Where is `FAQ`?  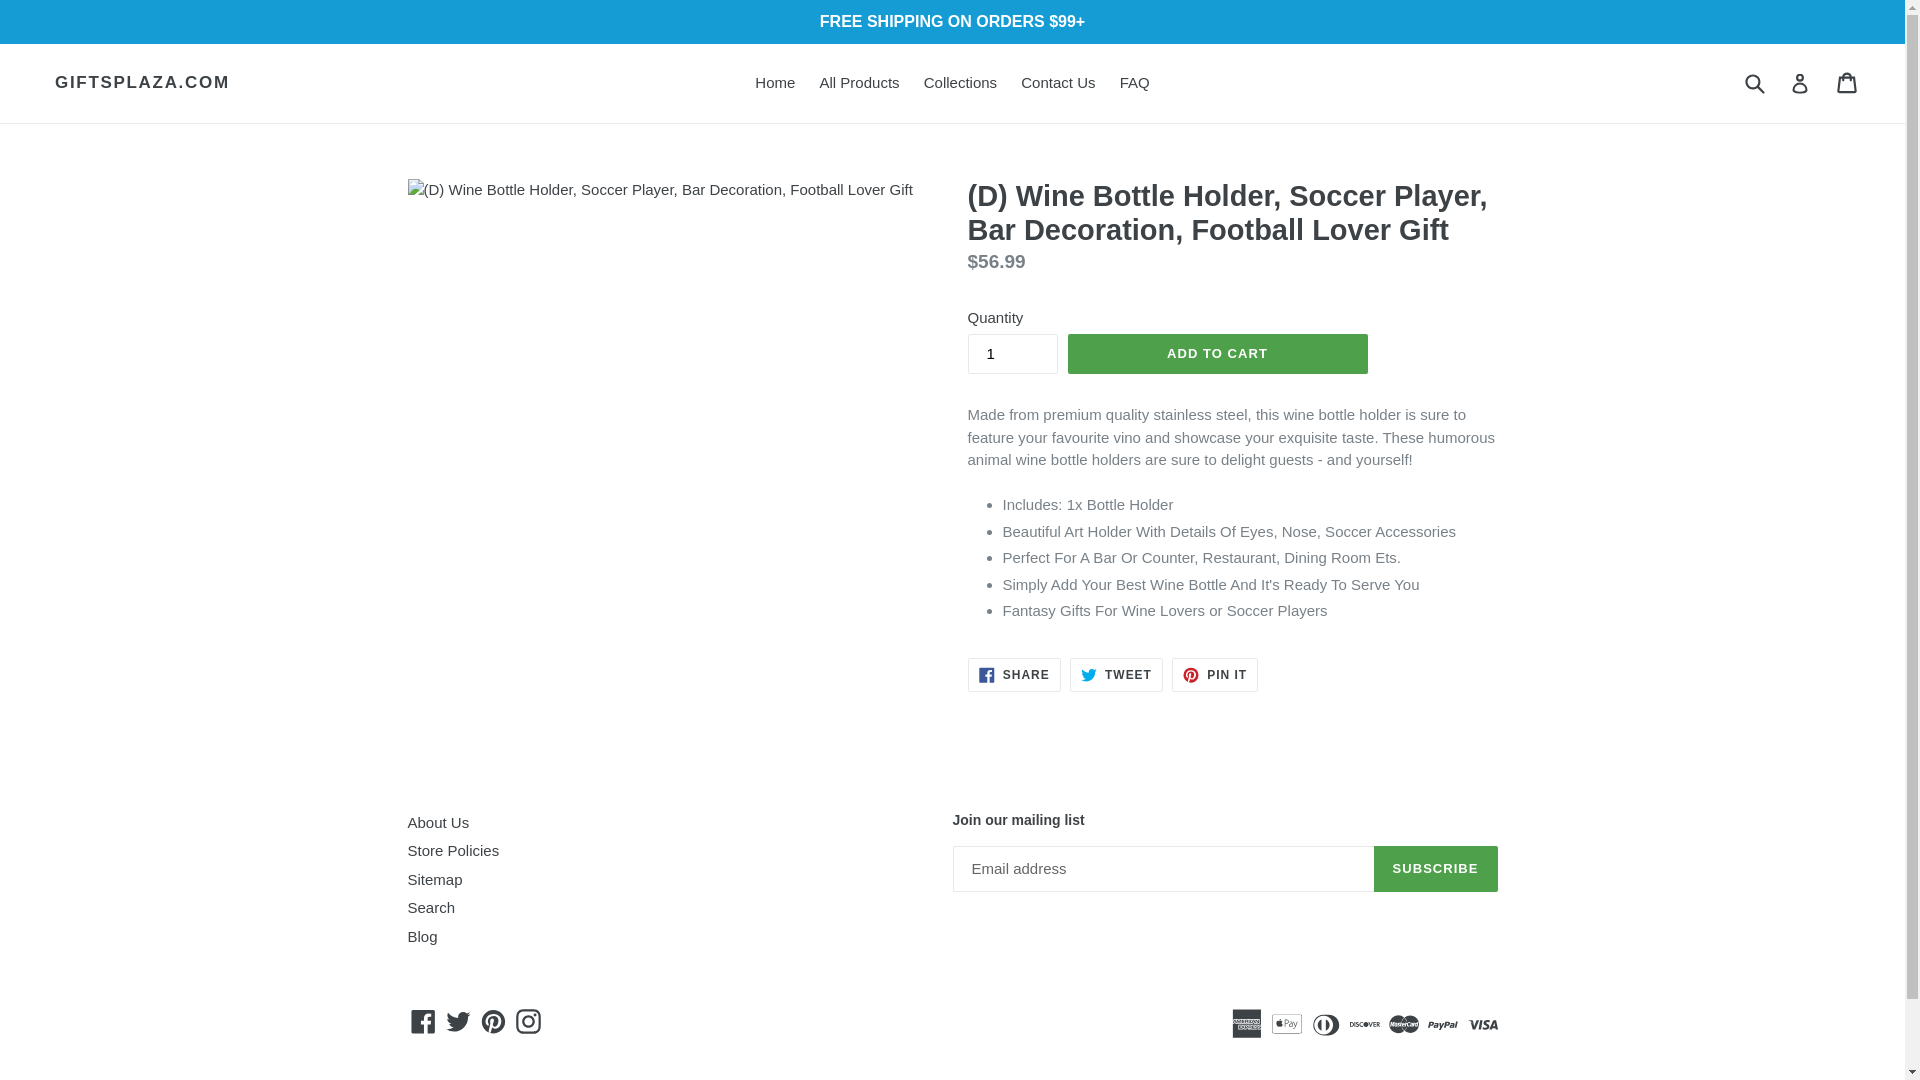
FAQ is located at coordinates (1800, 82).